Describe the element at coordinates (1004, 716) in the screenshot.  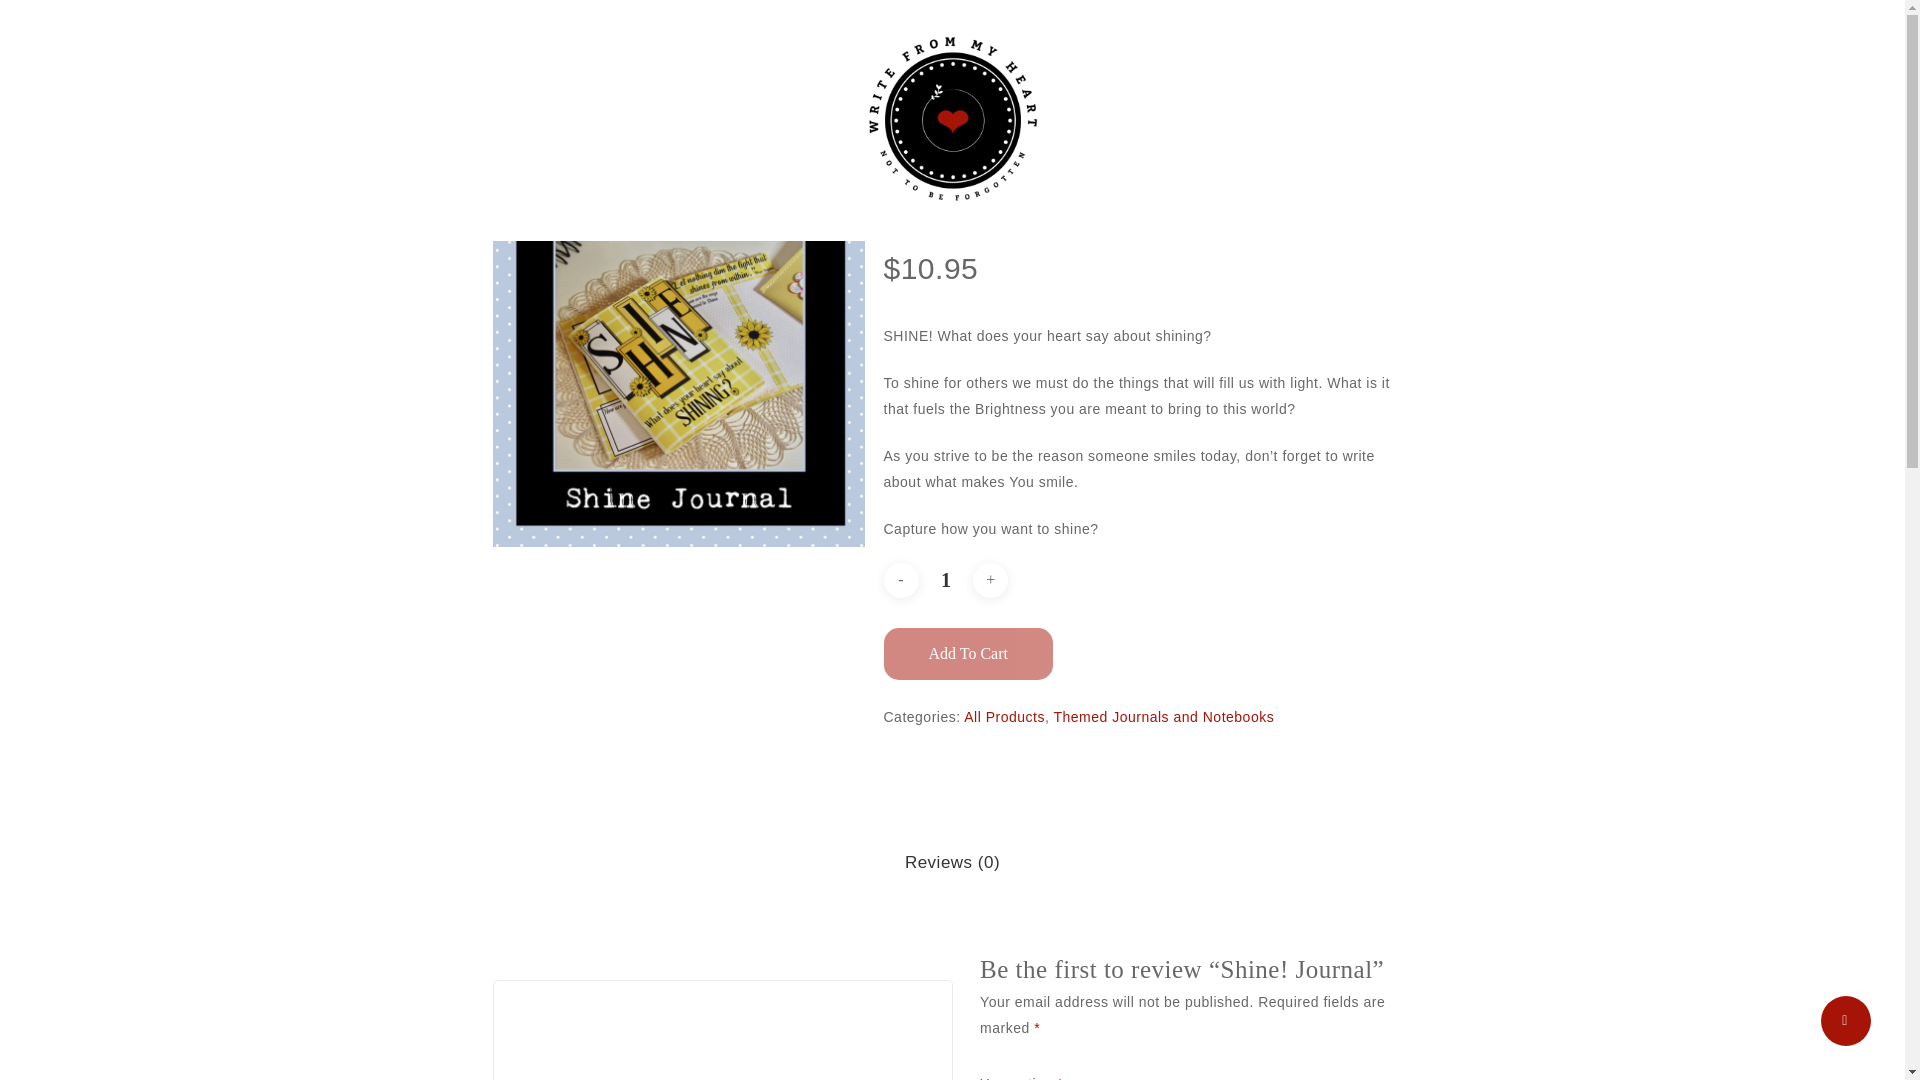
I see `All Products` at that location.